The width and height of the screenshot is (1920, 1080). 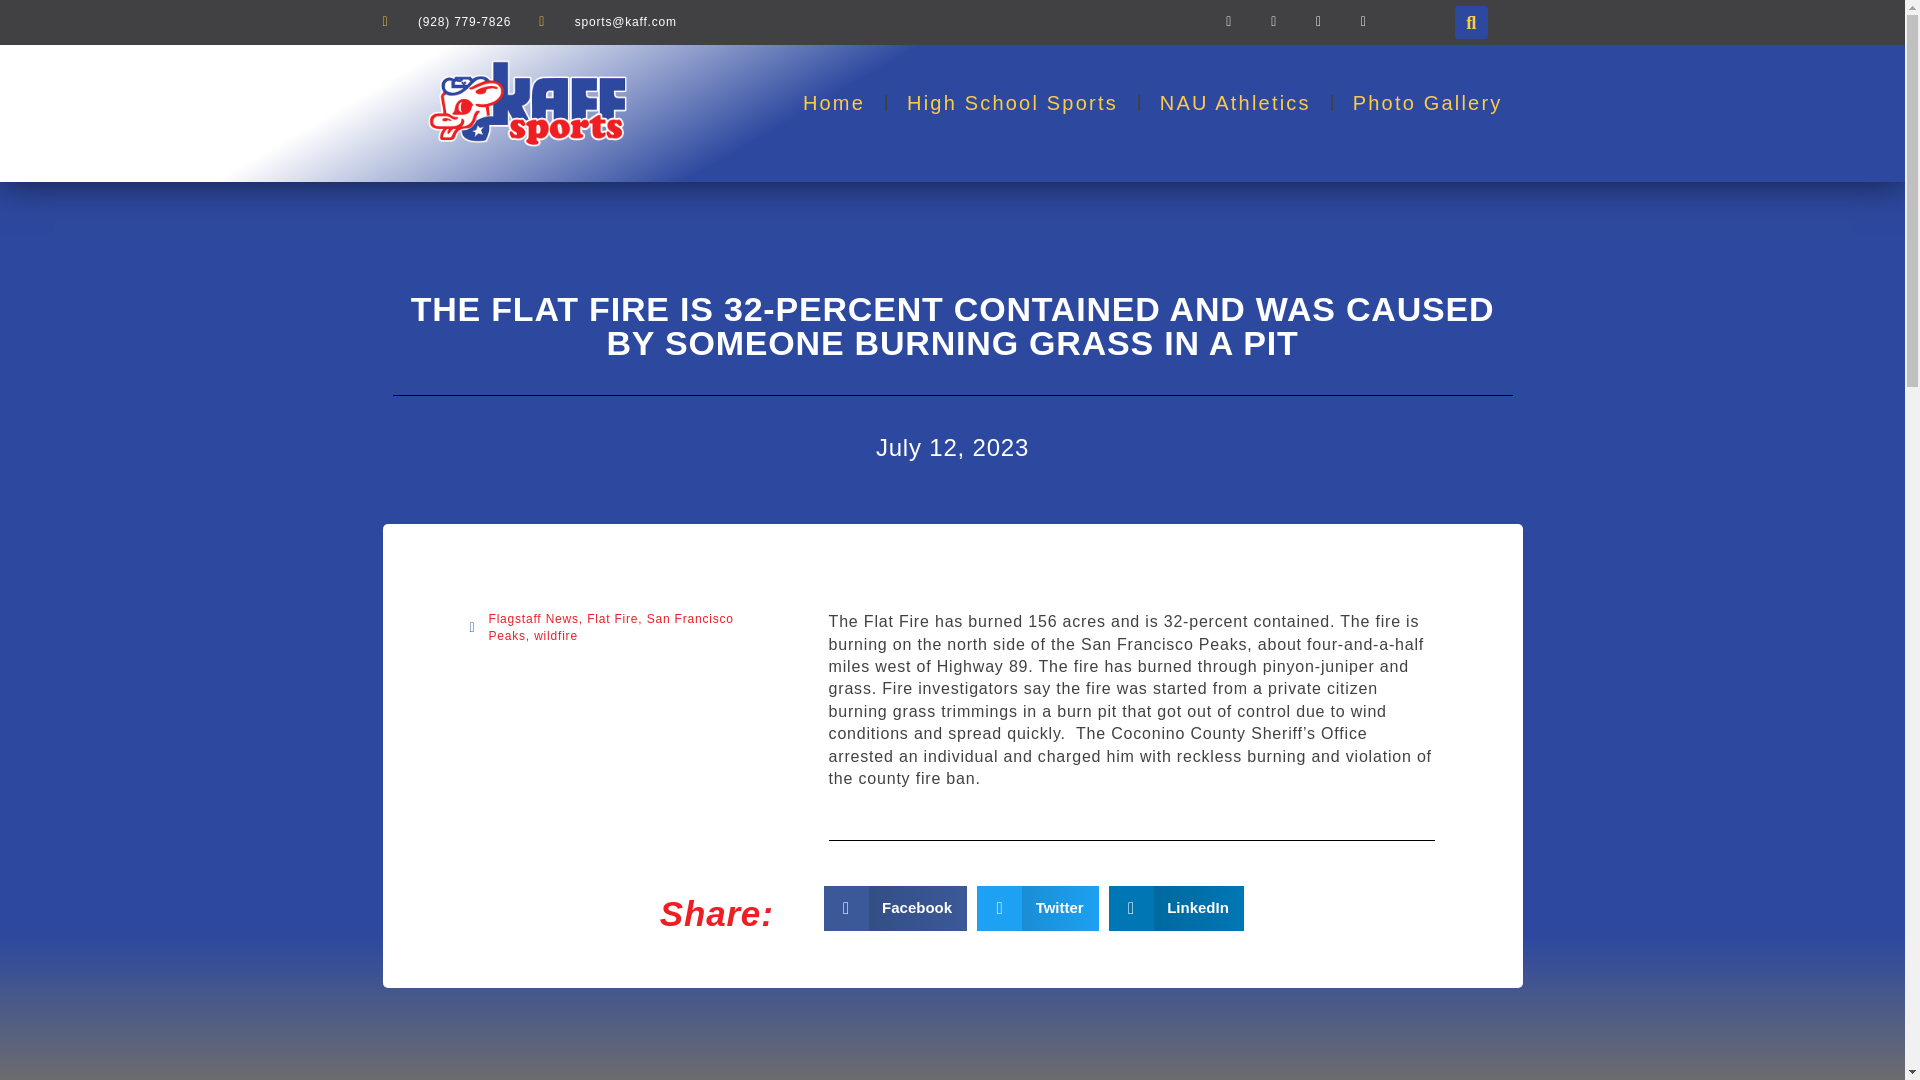 I want to click on NAU Athletics, so click(x=1235, y=102).